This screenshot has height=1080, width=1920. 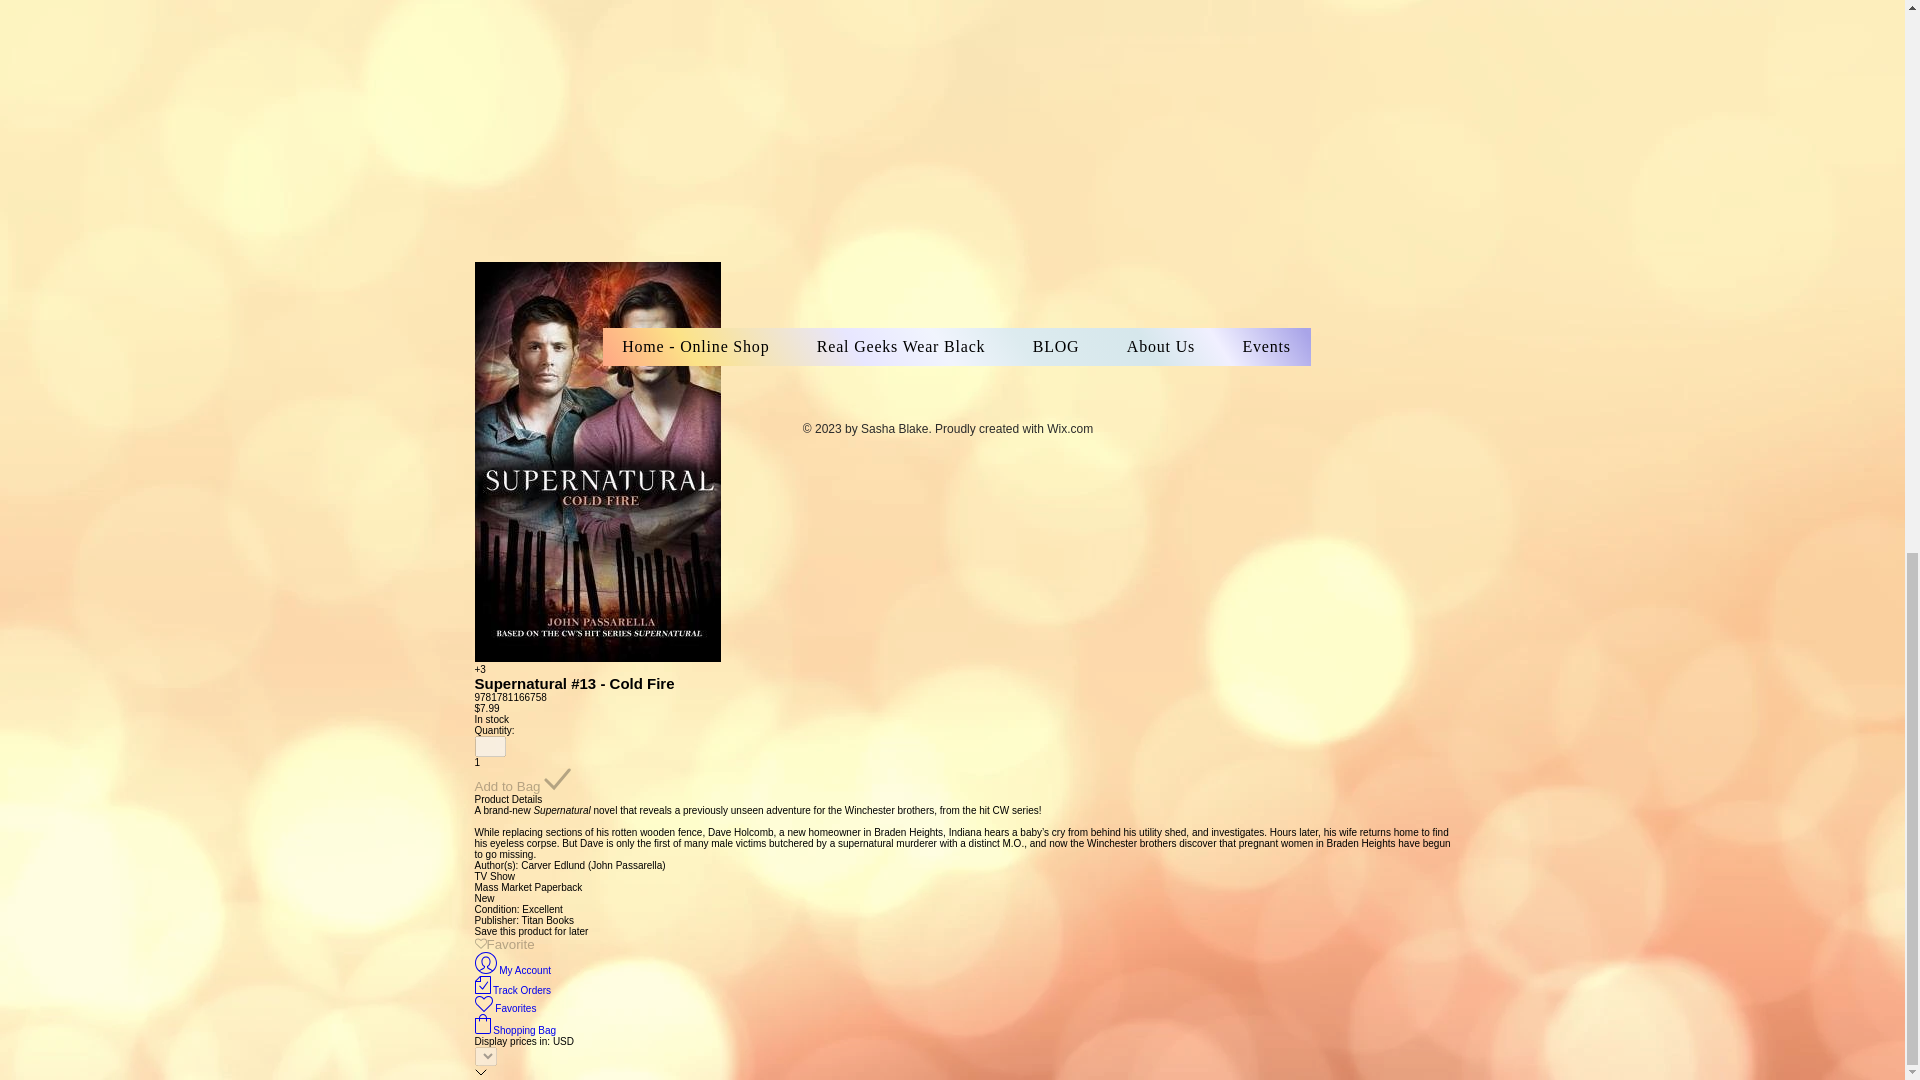 I want to click on Events, so click(x=1267, y=347).